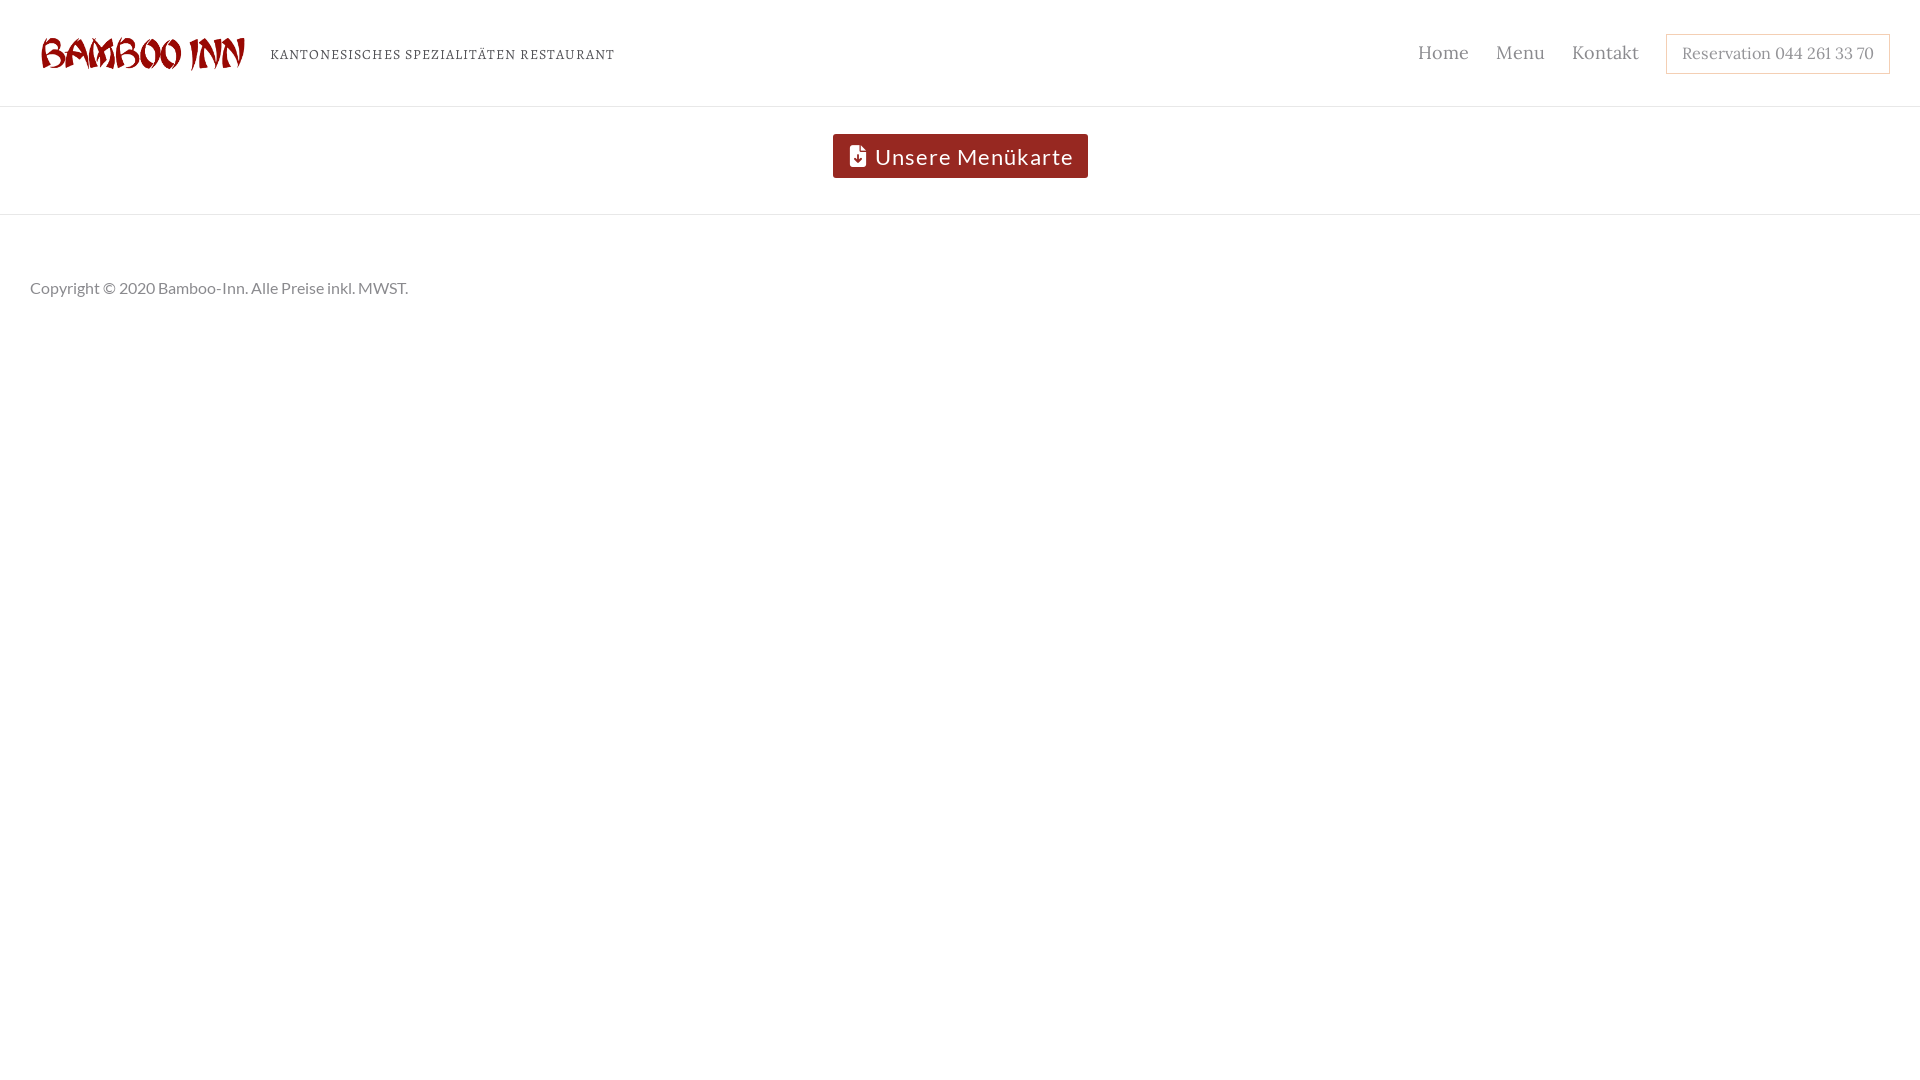 This screenshot has height=1080, width=1920. Describe the element at coordinates (1606, 53) in the screenshot. I see `Kontakt` at that location.